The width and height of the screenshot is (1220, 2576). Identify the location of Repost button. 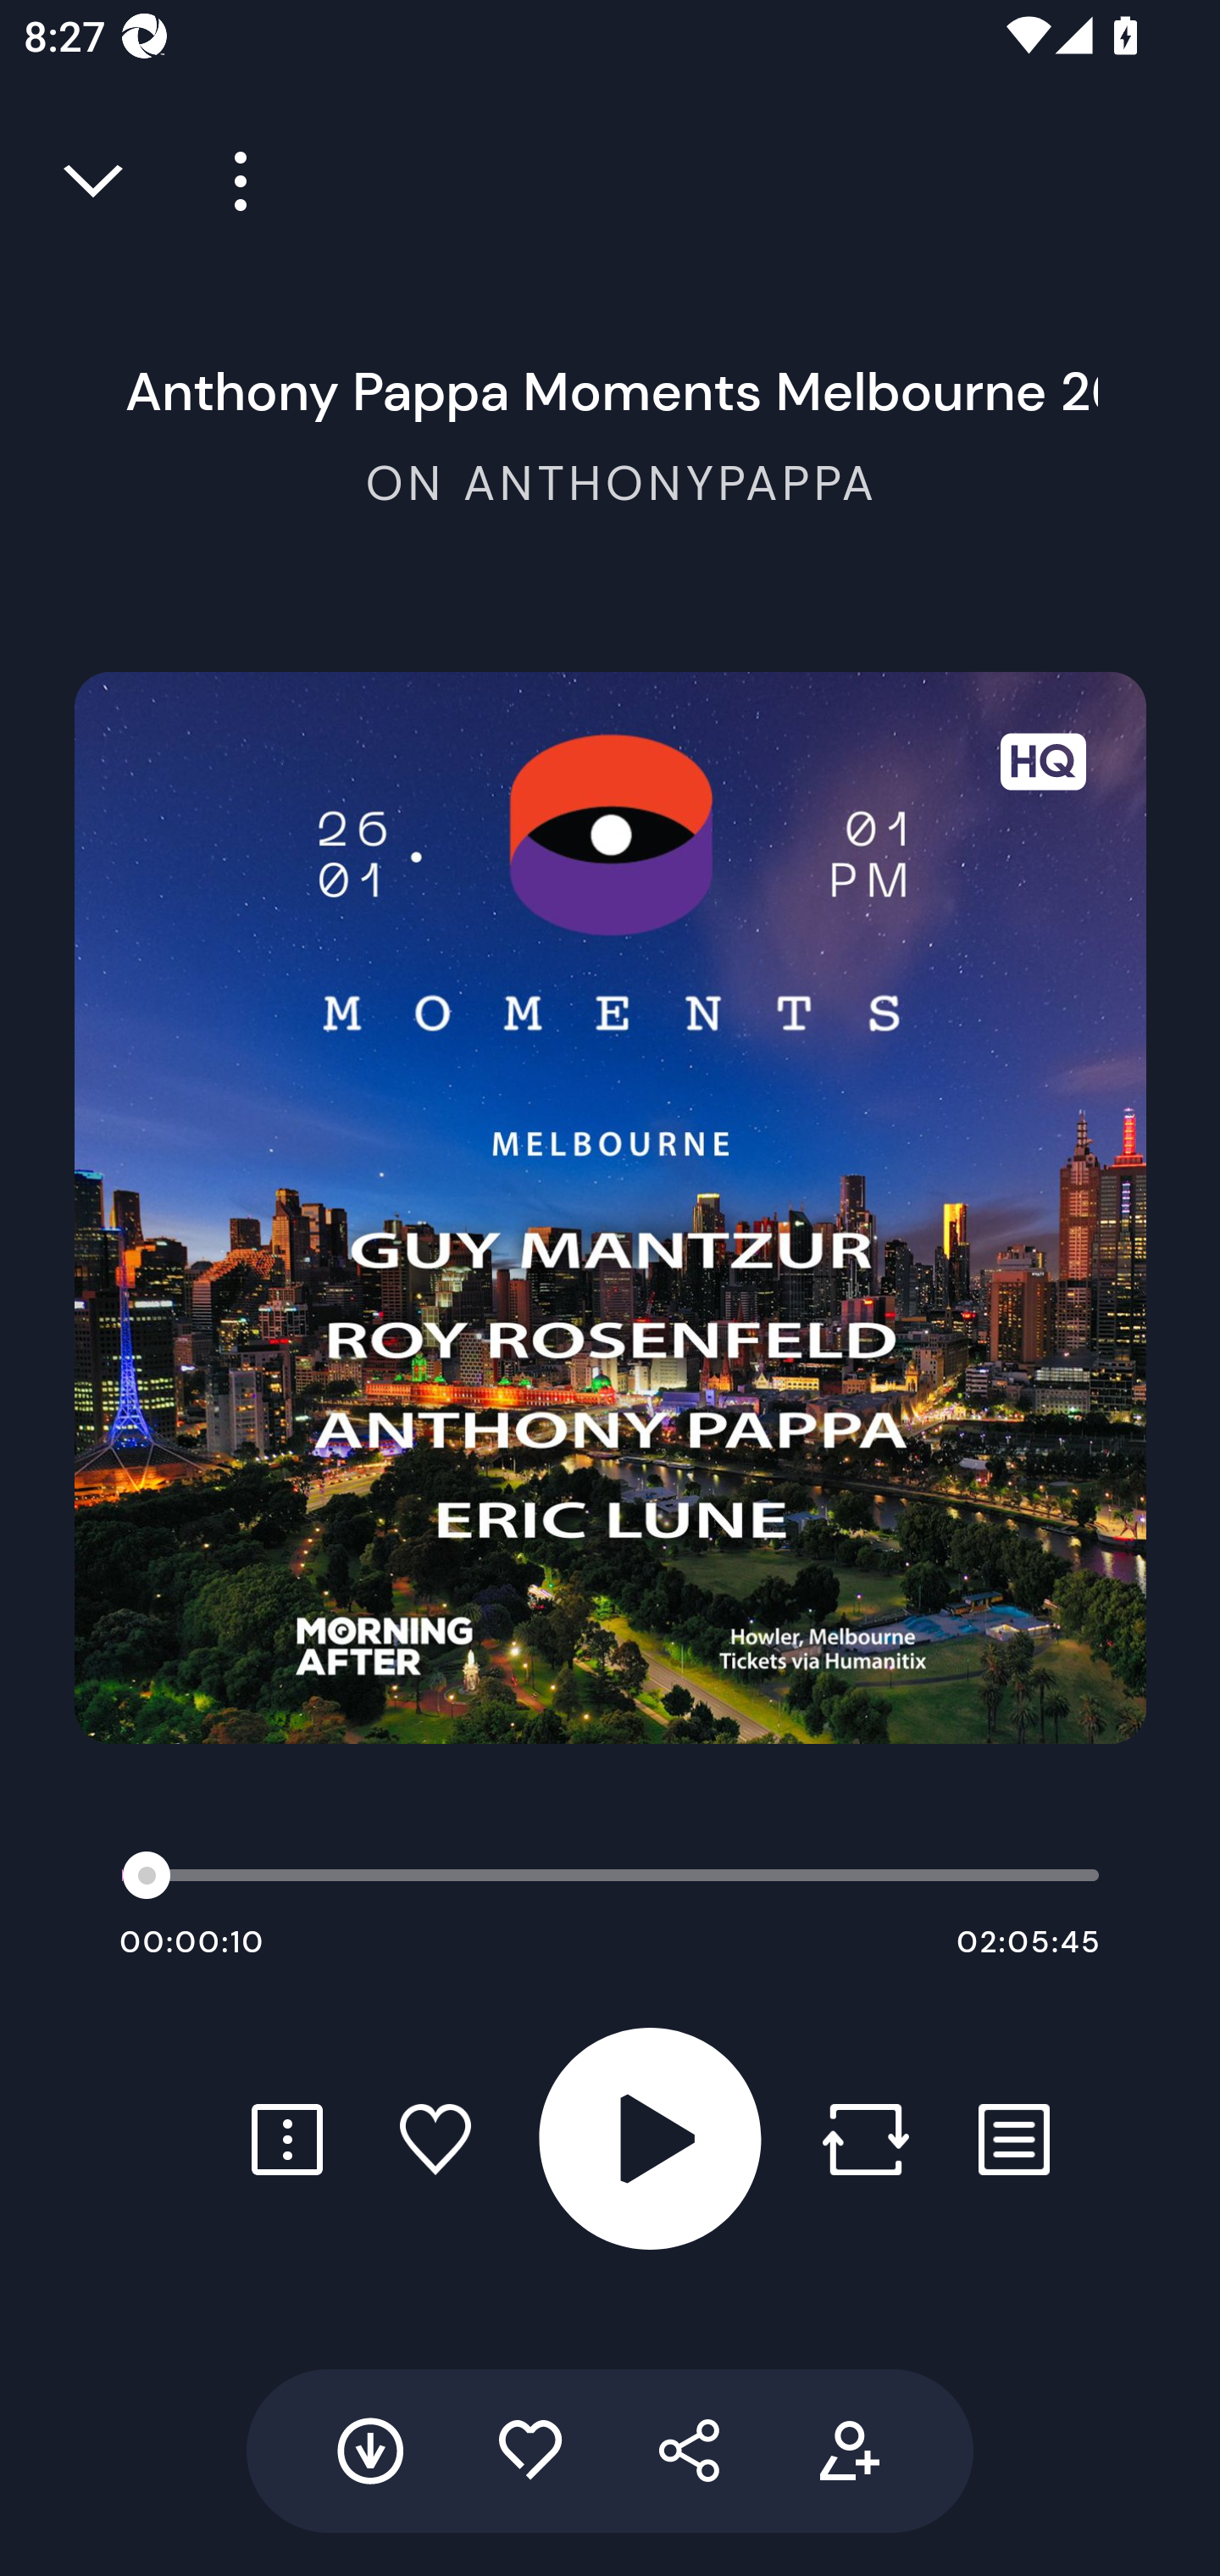
(865, 2139).